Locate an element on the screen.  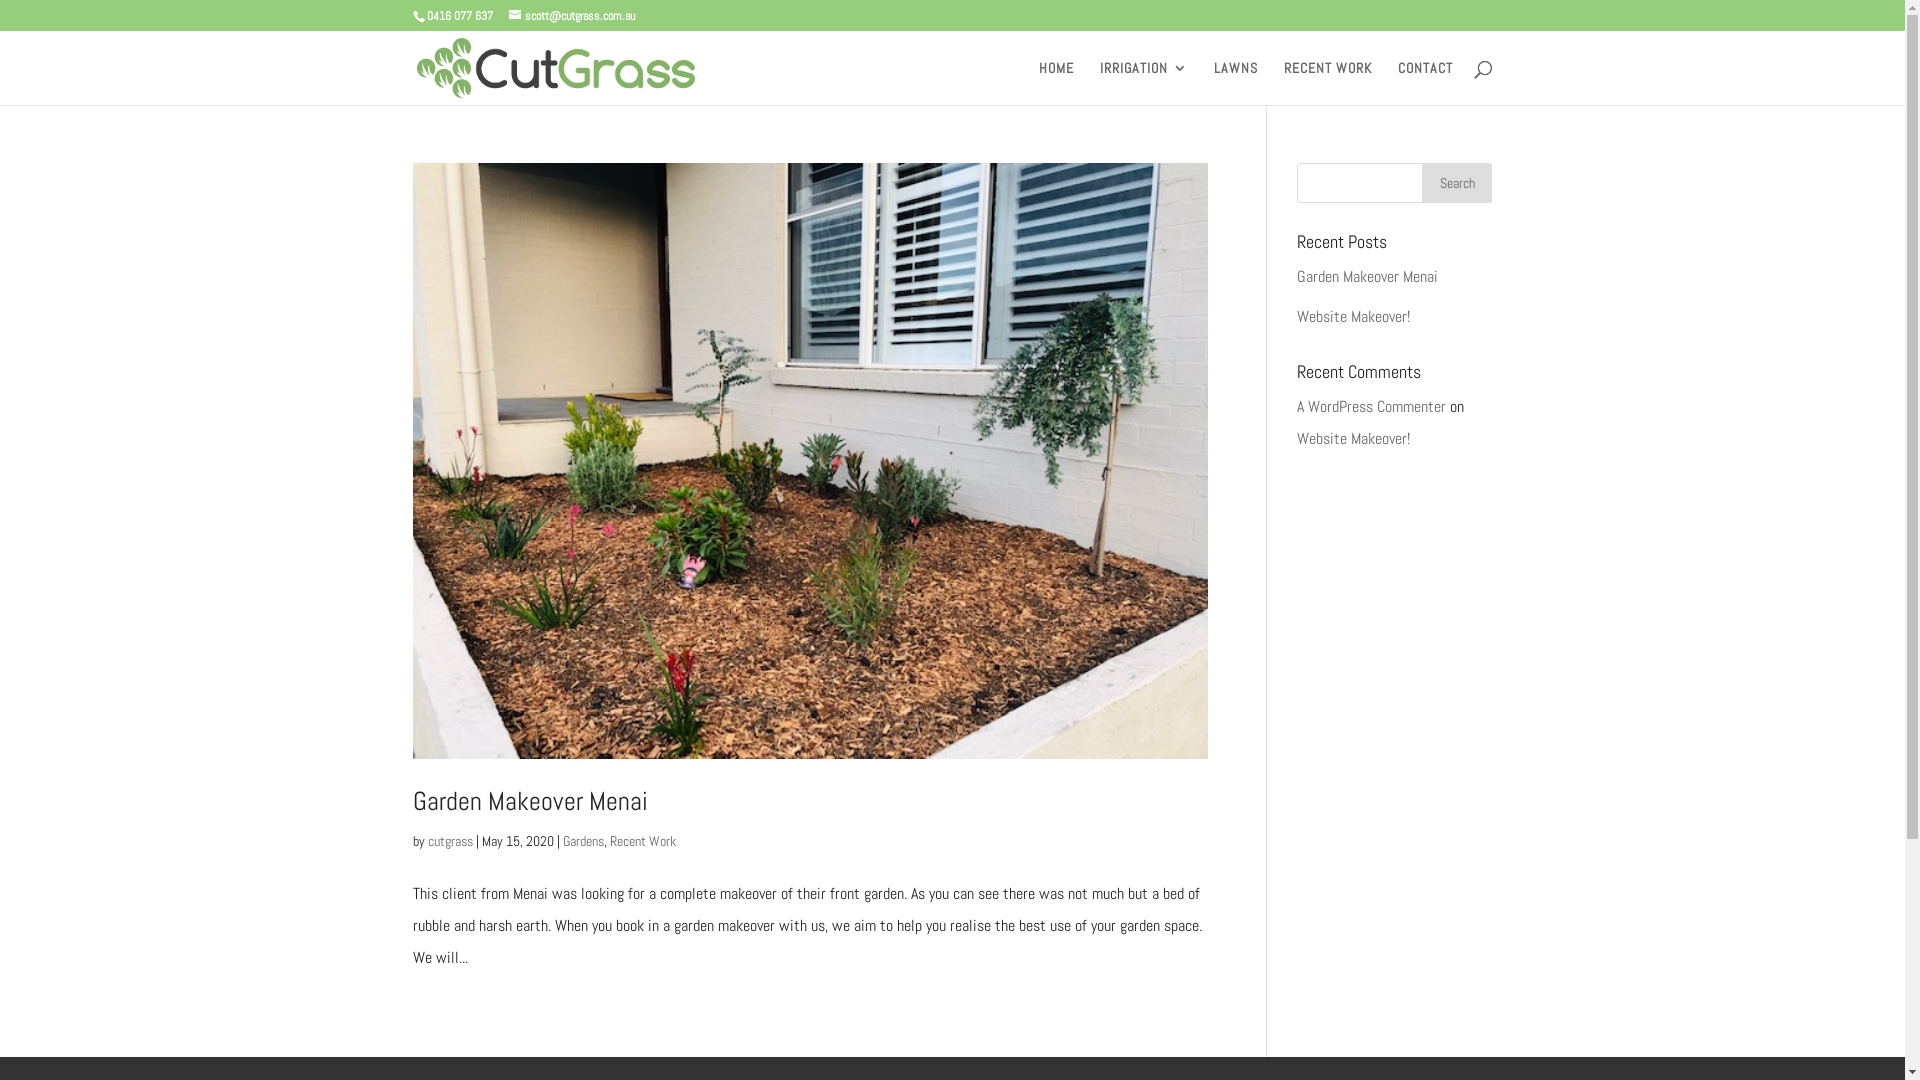
Search is located at coordinates (1457, 183).